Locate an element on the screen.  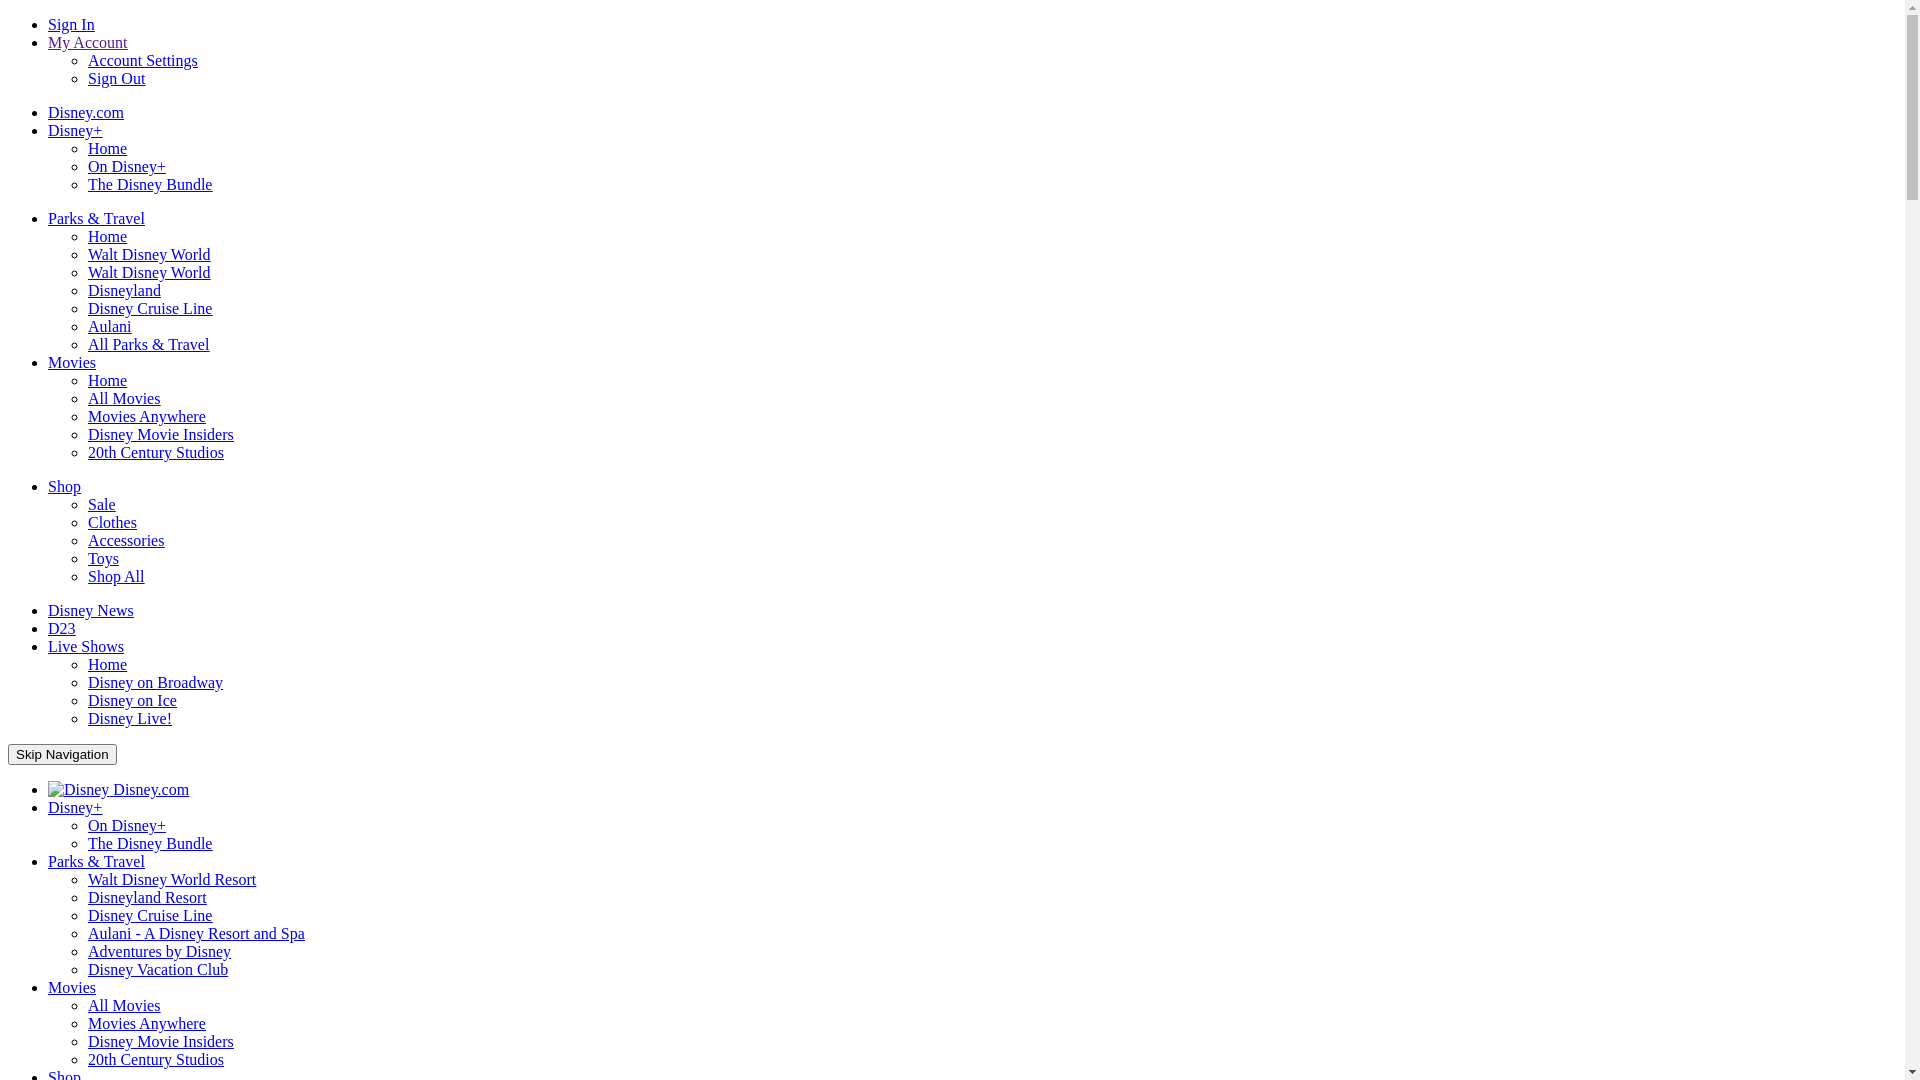
Disney Cruise Line is located at coordinates (150, 308).